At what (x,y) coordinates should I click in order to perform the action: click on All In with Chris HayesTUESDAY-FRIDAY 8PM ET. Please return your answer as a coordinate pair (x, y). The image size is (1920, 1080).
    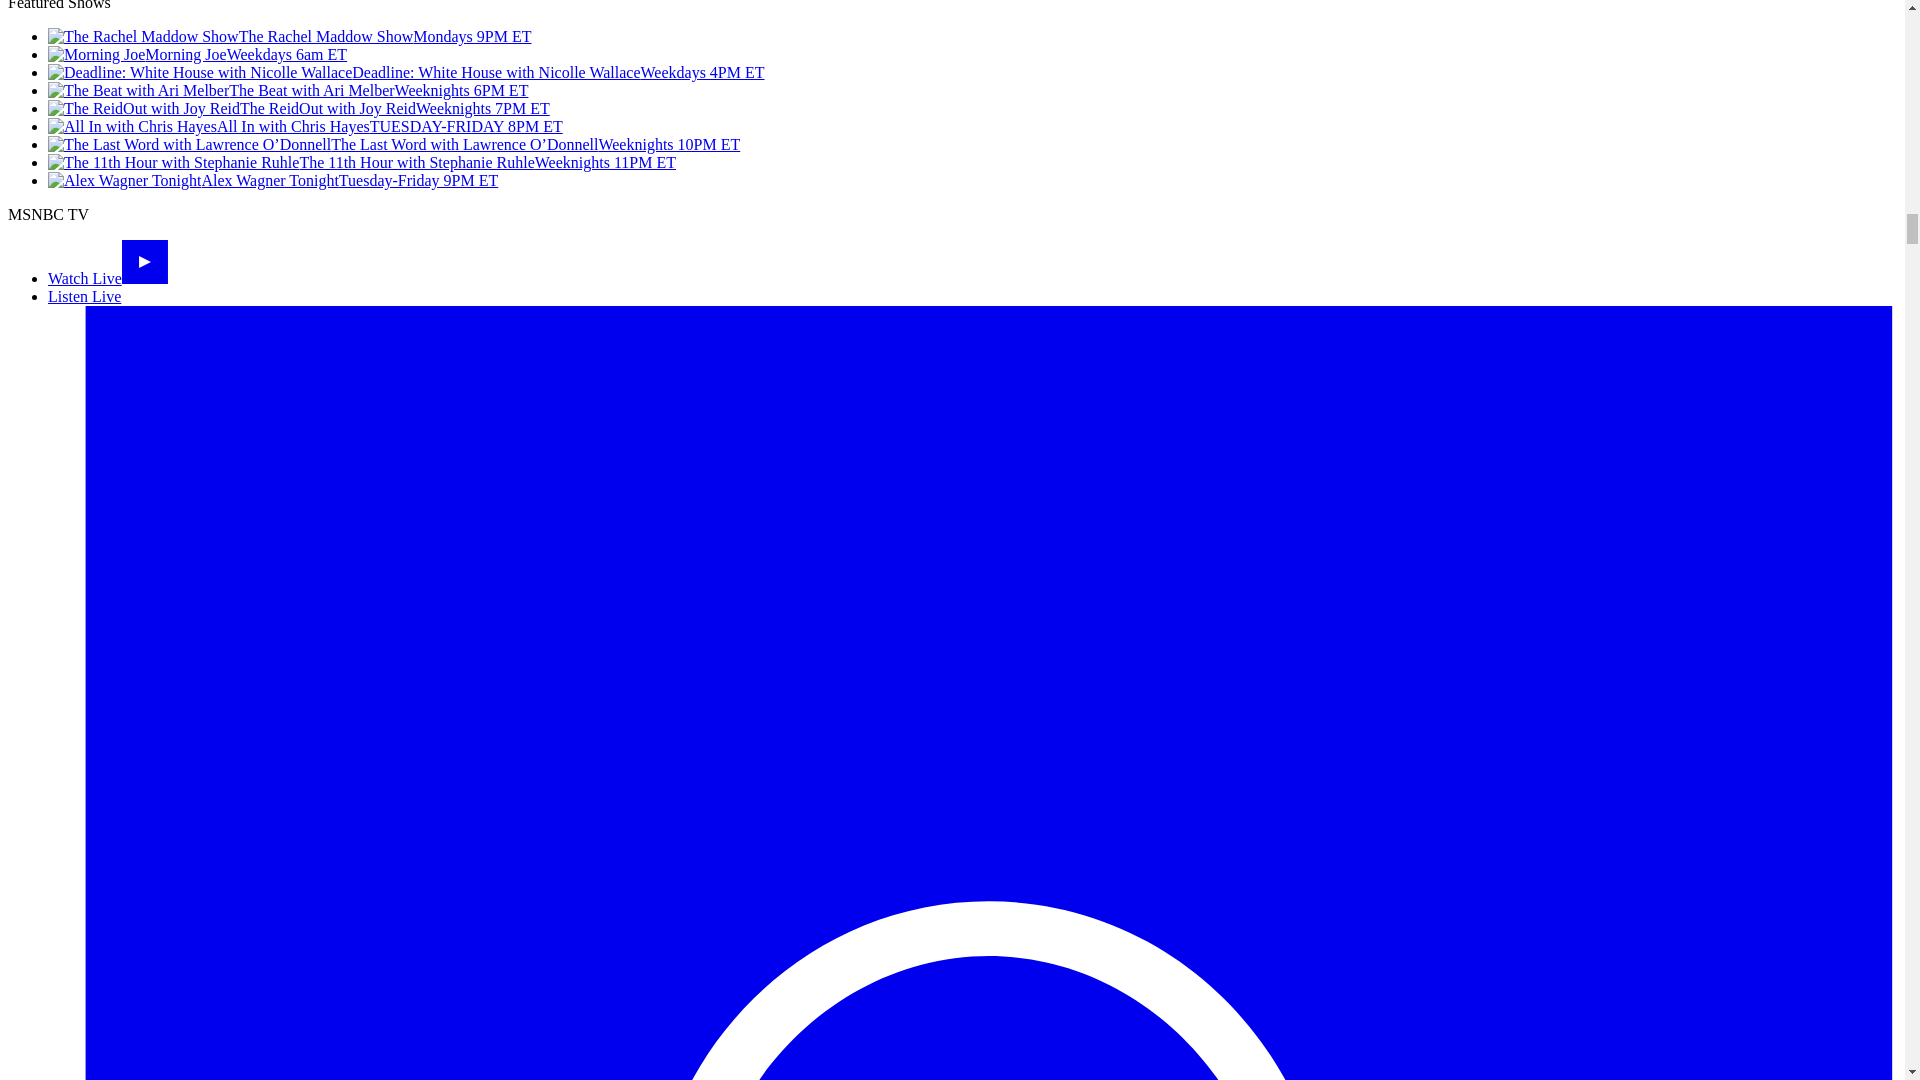
    Looking at the image, I should click on (305, 126).